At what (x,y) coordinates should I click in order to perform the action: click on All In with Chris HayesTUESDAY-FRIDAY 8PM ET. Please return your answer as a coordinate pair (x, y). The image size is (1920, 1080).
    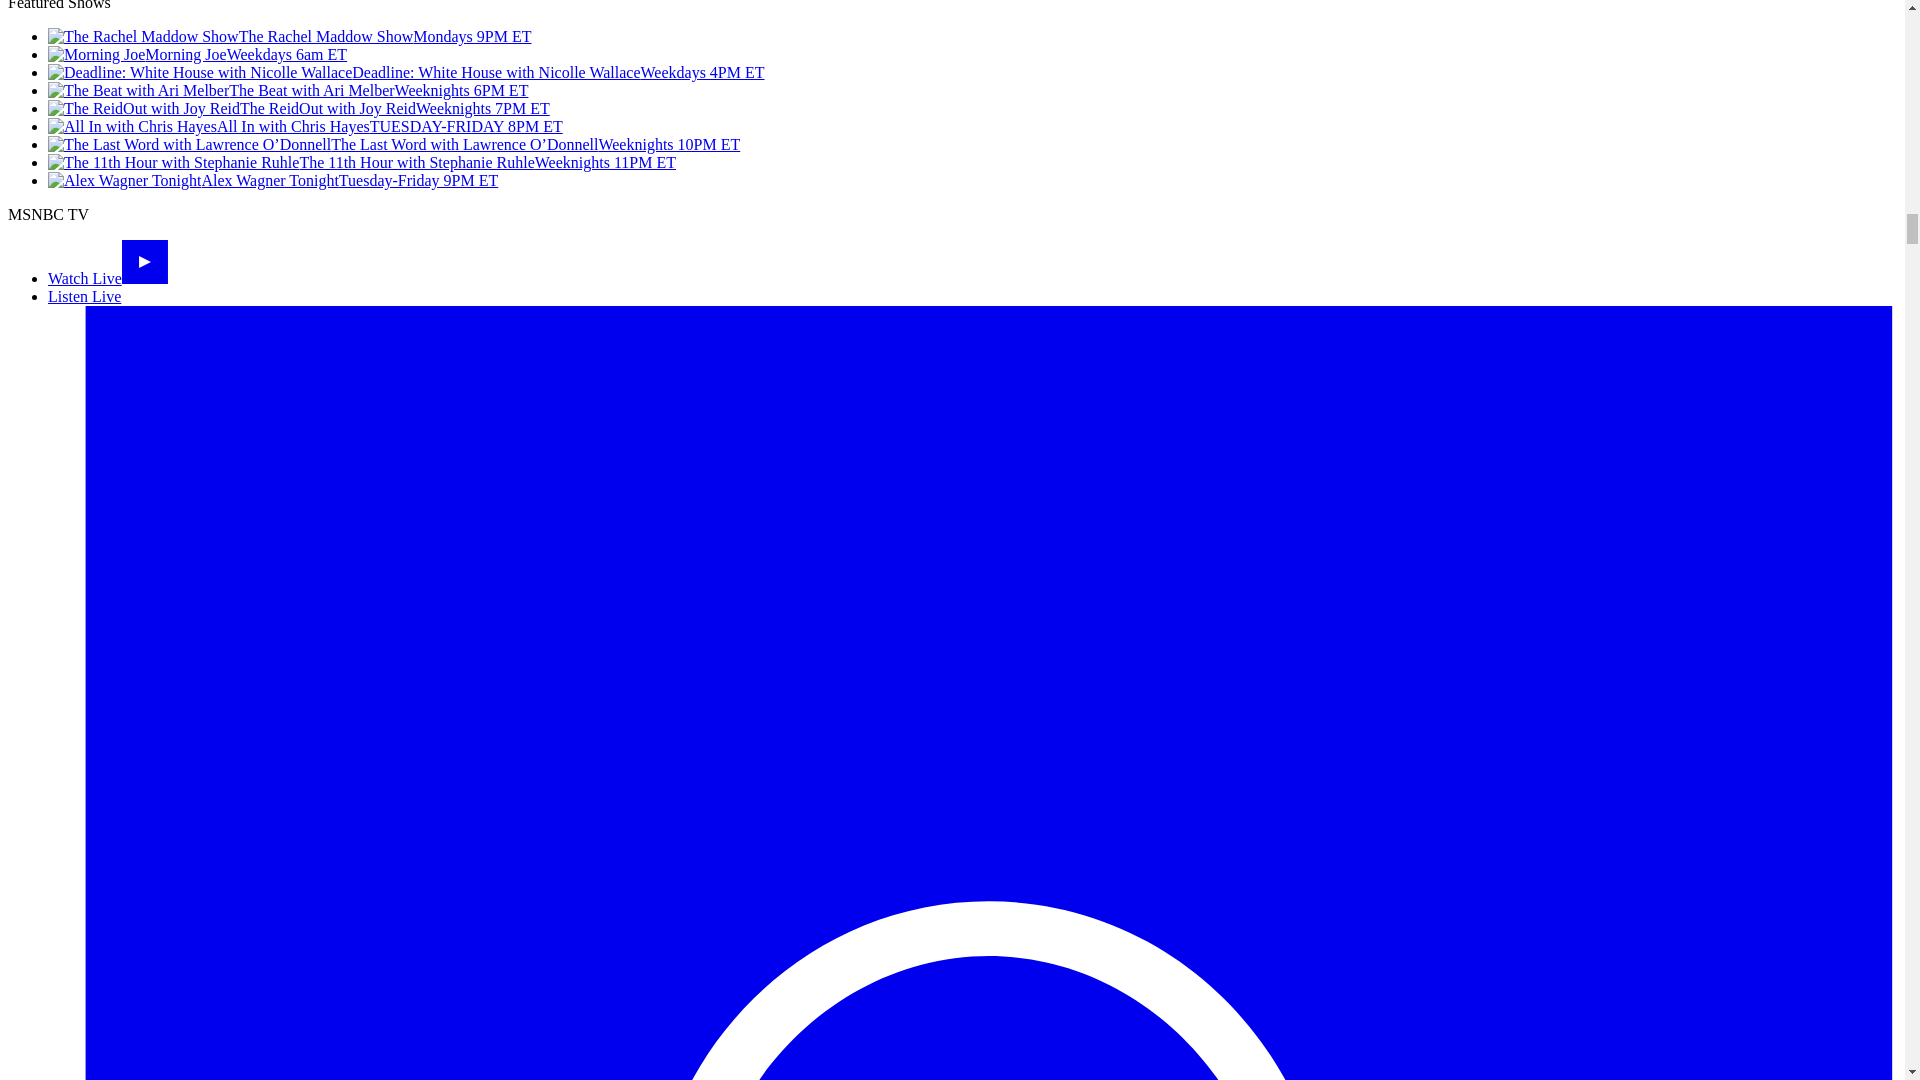
    Looking at the image, I should click on (305, 126).